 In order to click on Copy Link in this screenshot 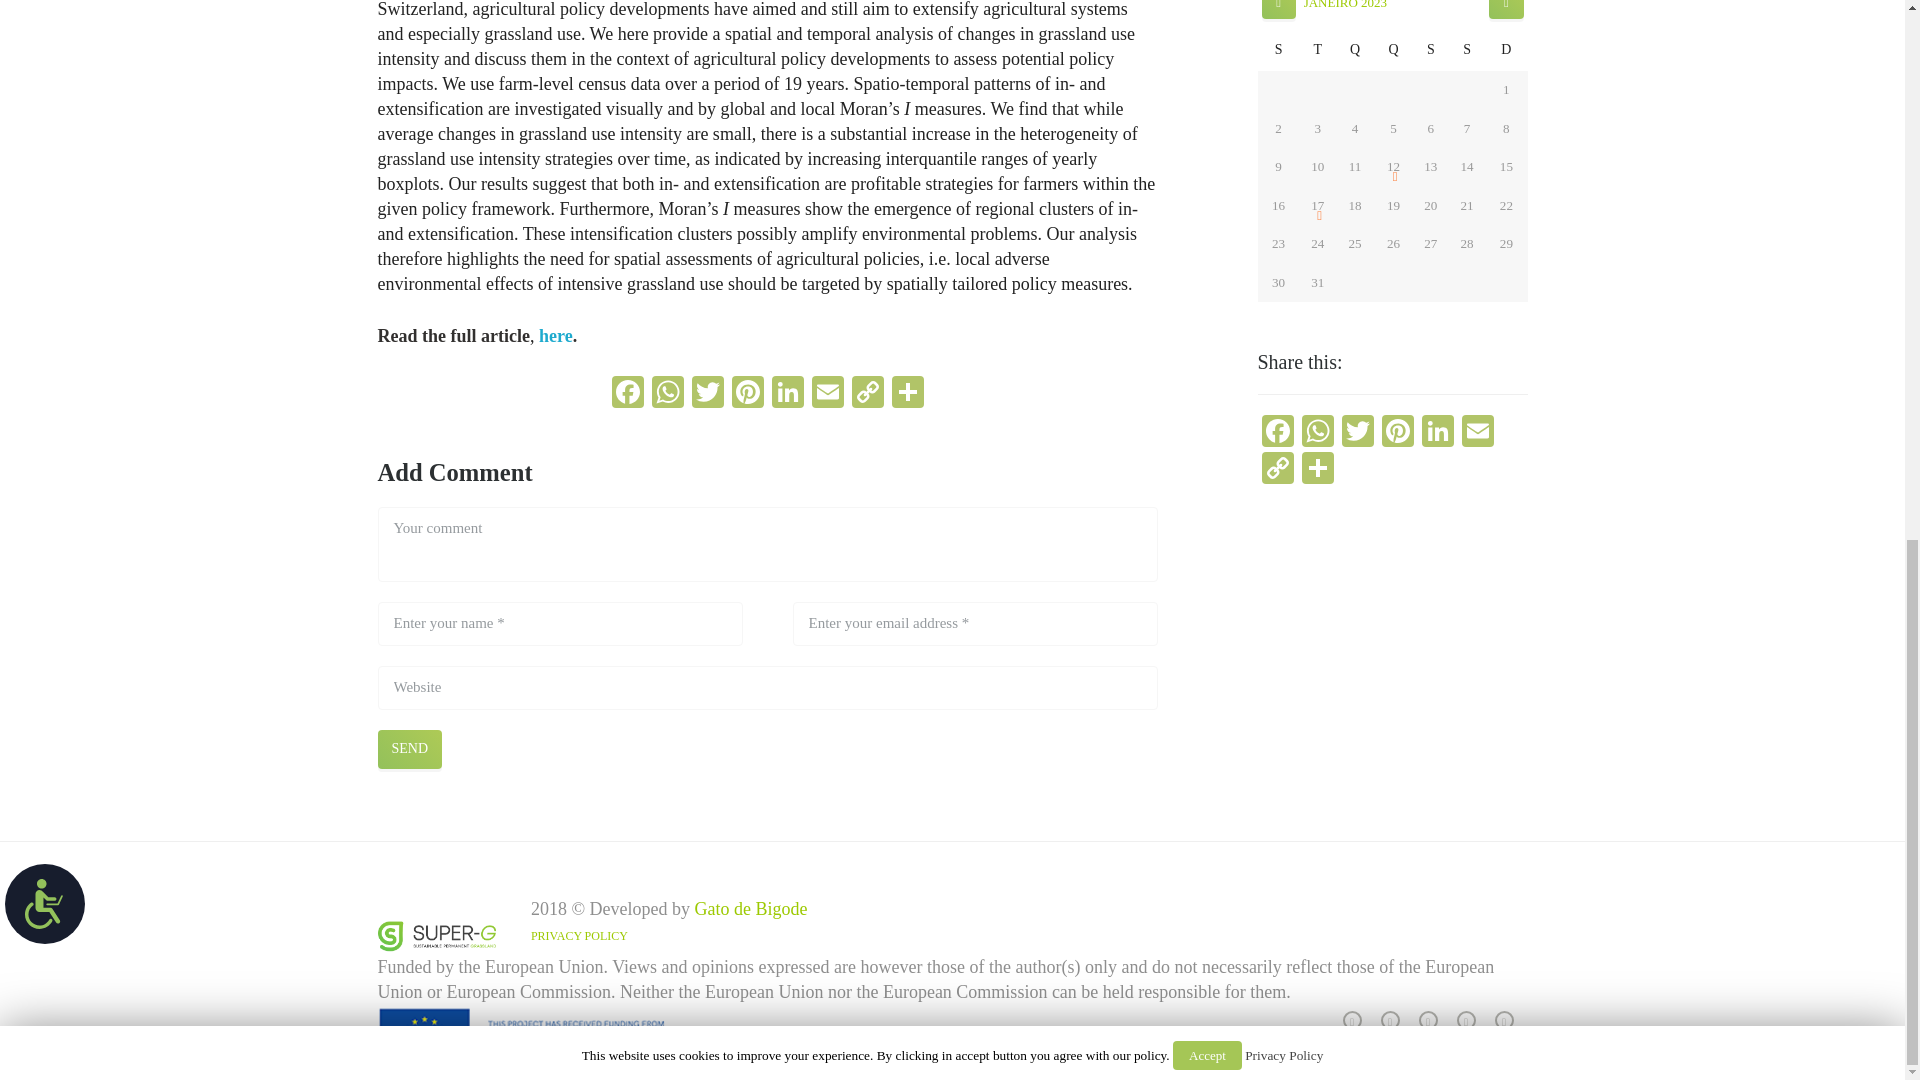, I will do `click(868, 394)`.